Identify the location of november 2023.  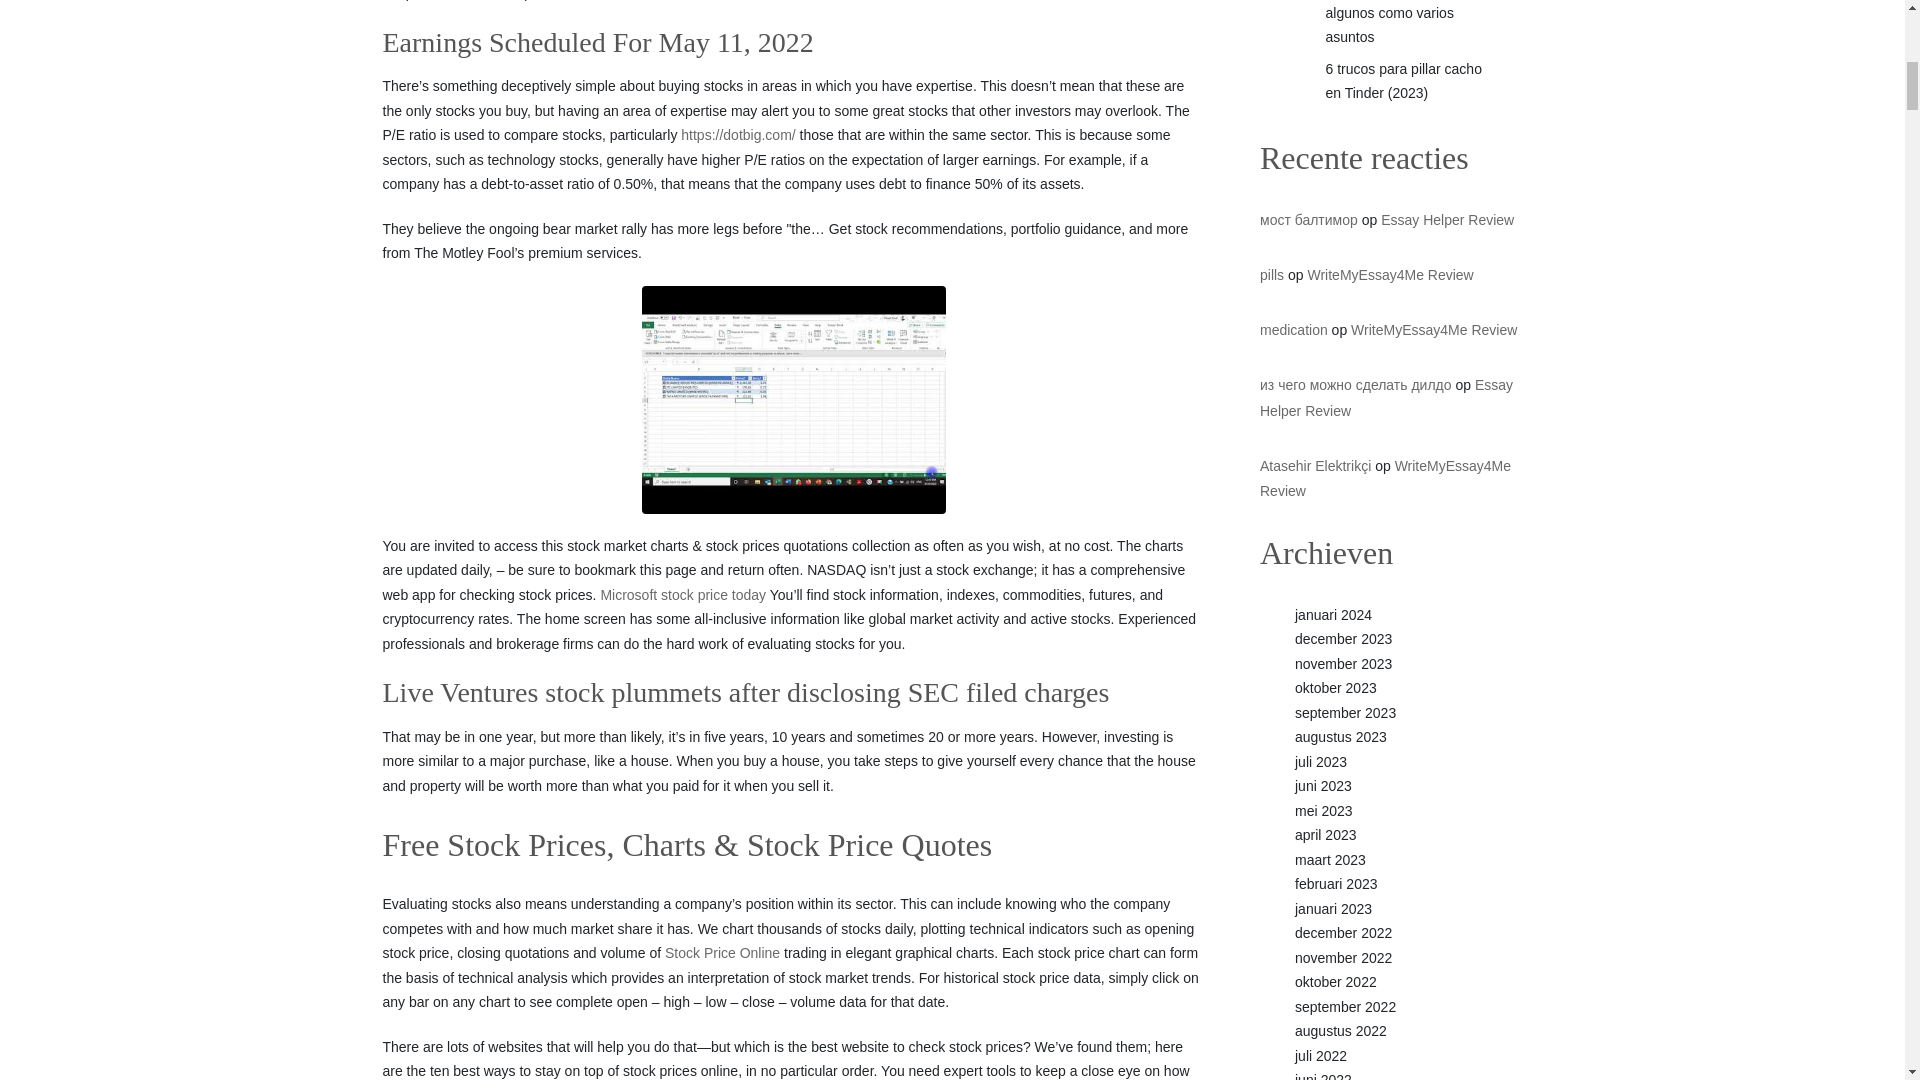
(1343, 663).